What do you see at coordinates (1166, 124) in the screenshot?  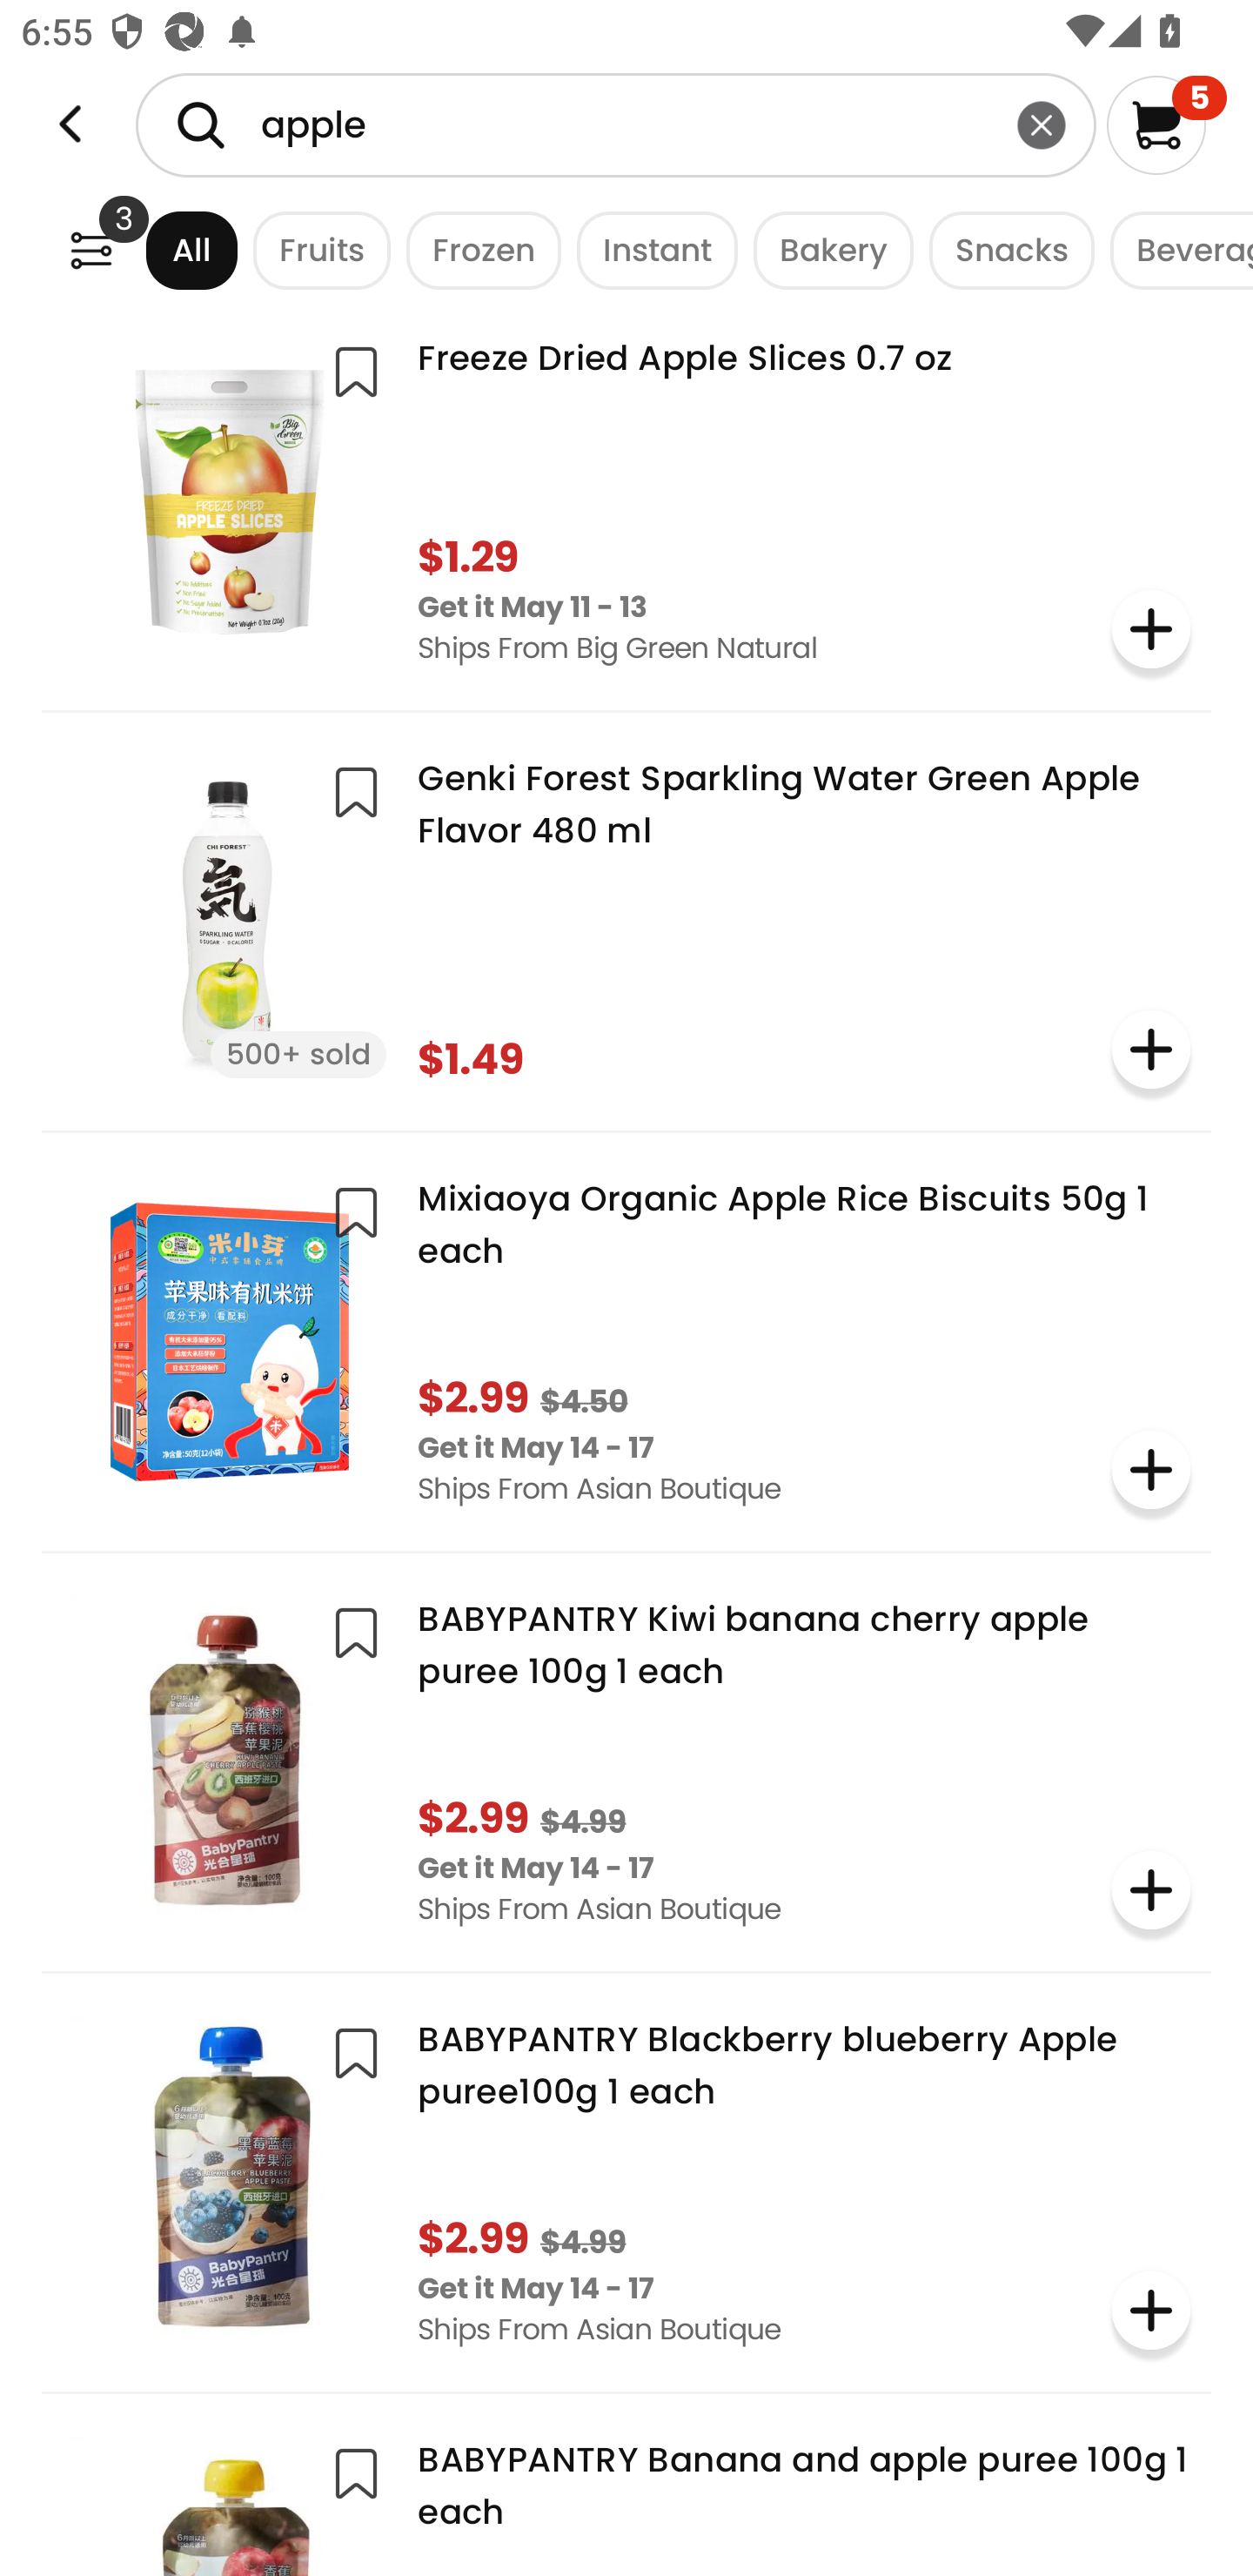 I see `5` at bounding box center [1166, 124].